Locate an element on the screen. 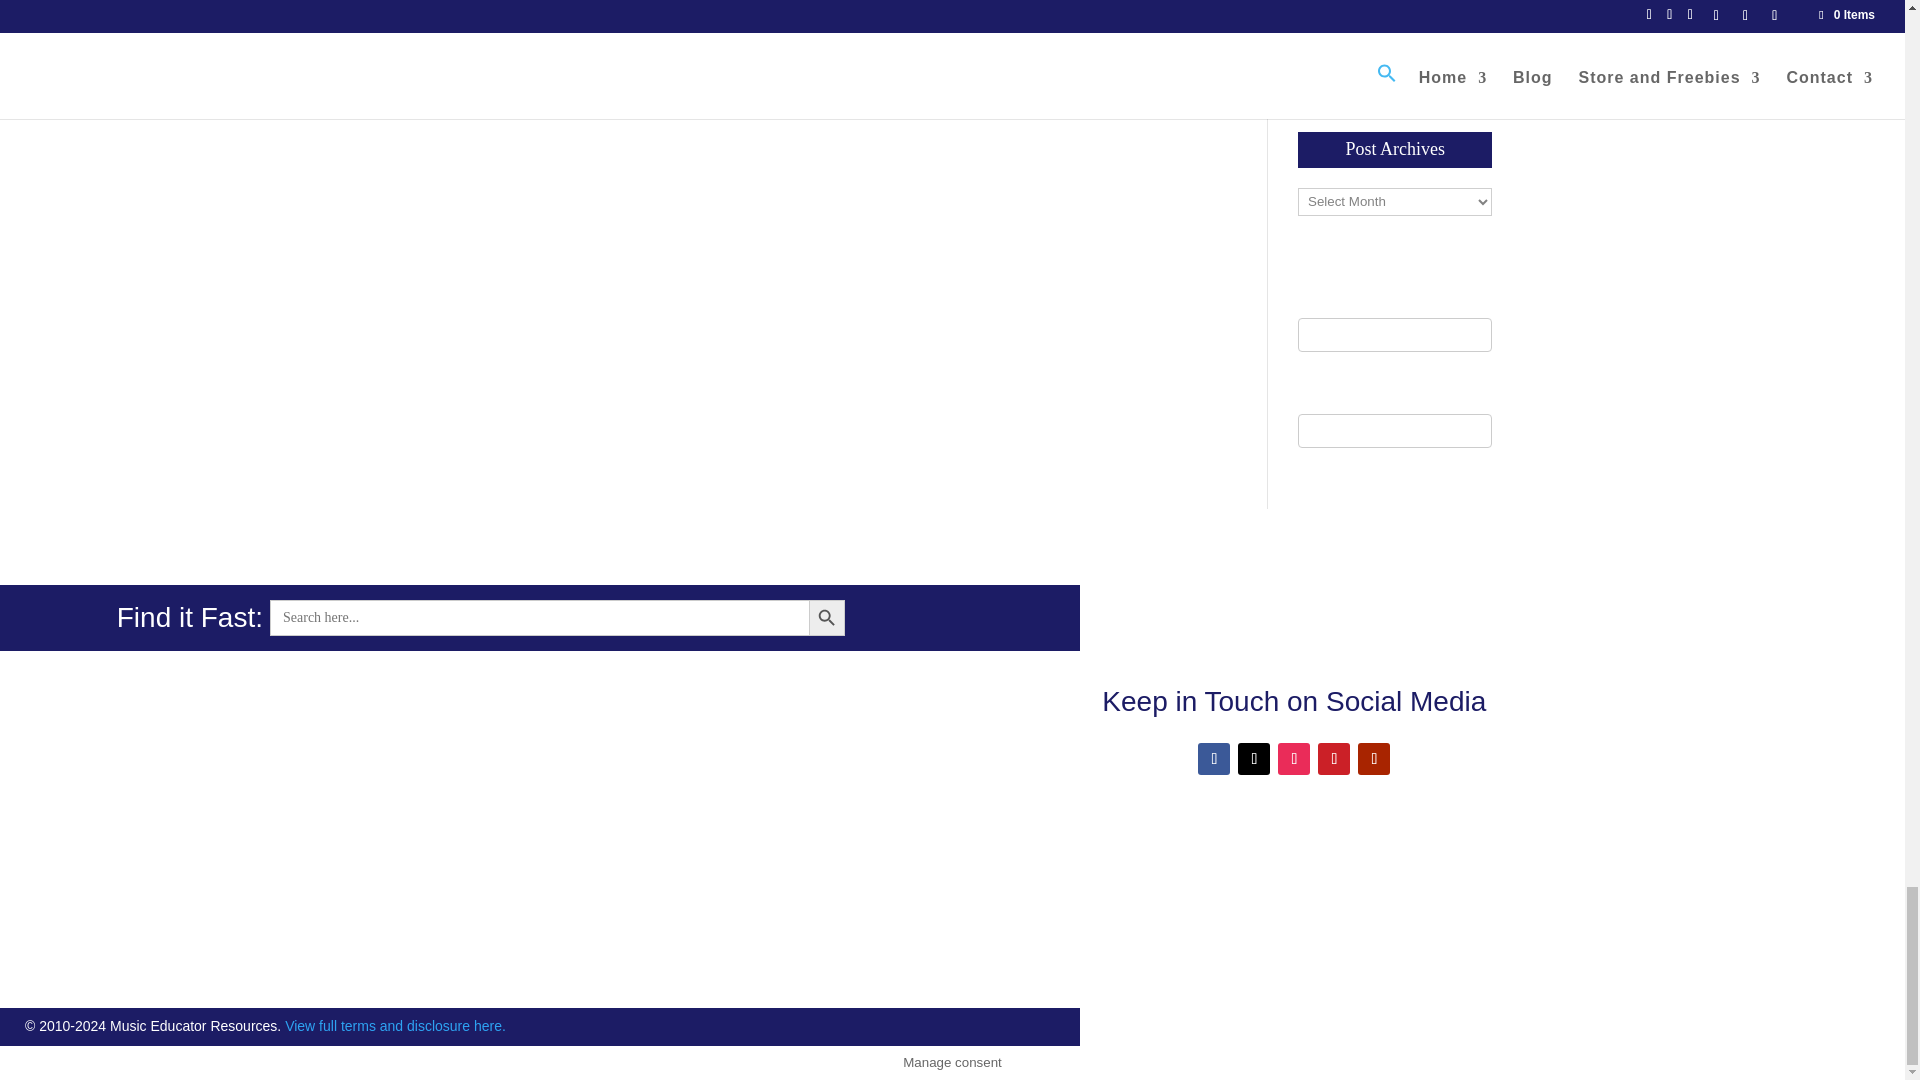 This screenshot has width=1920, height=1080. Follow on X is located at coordinates (1254, 759).